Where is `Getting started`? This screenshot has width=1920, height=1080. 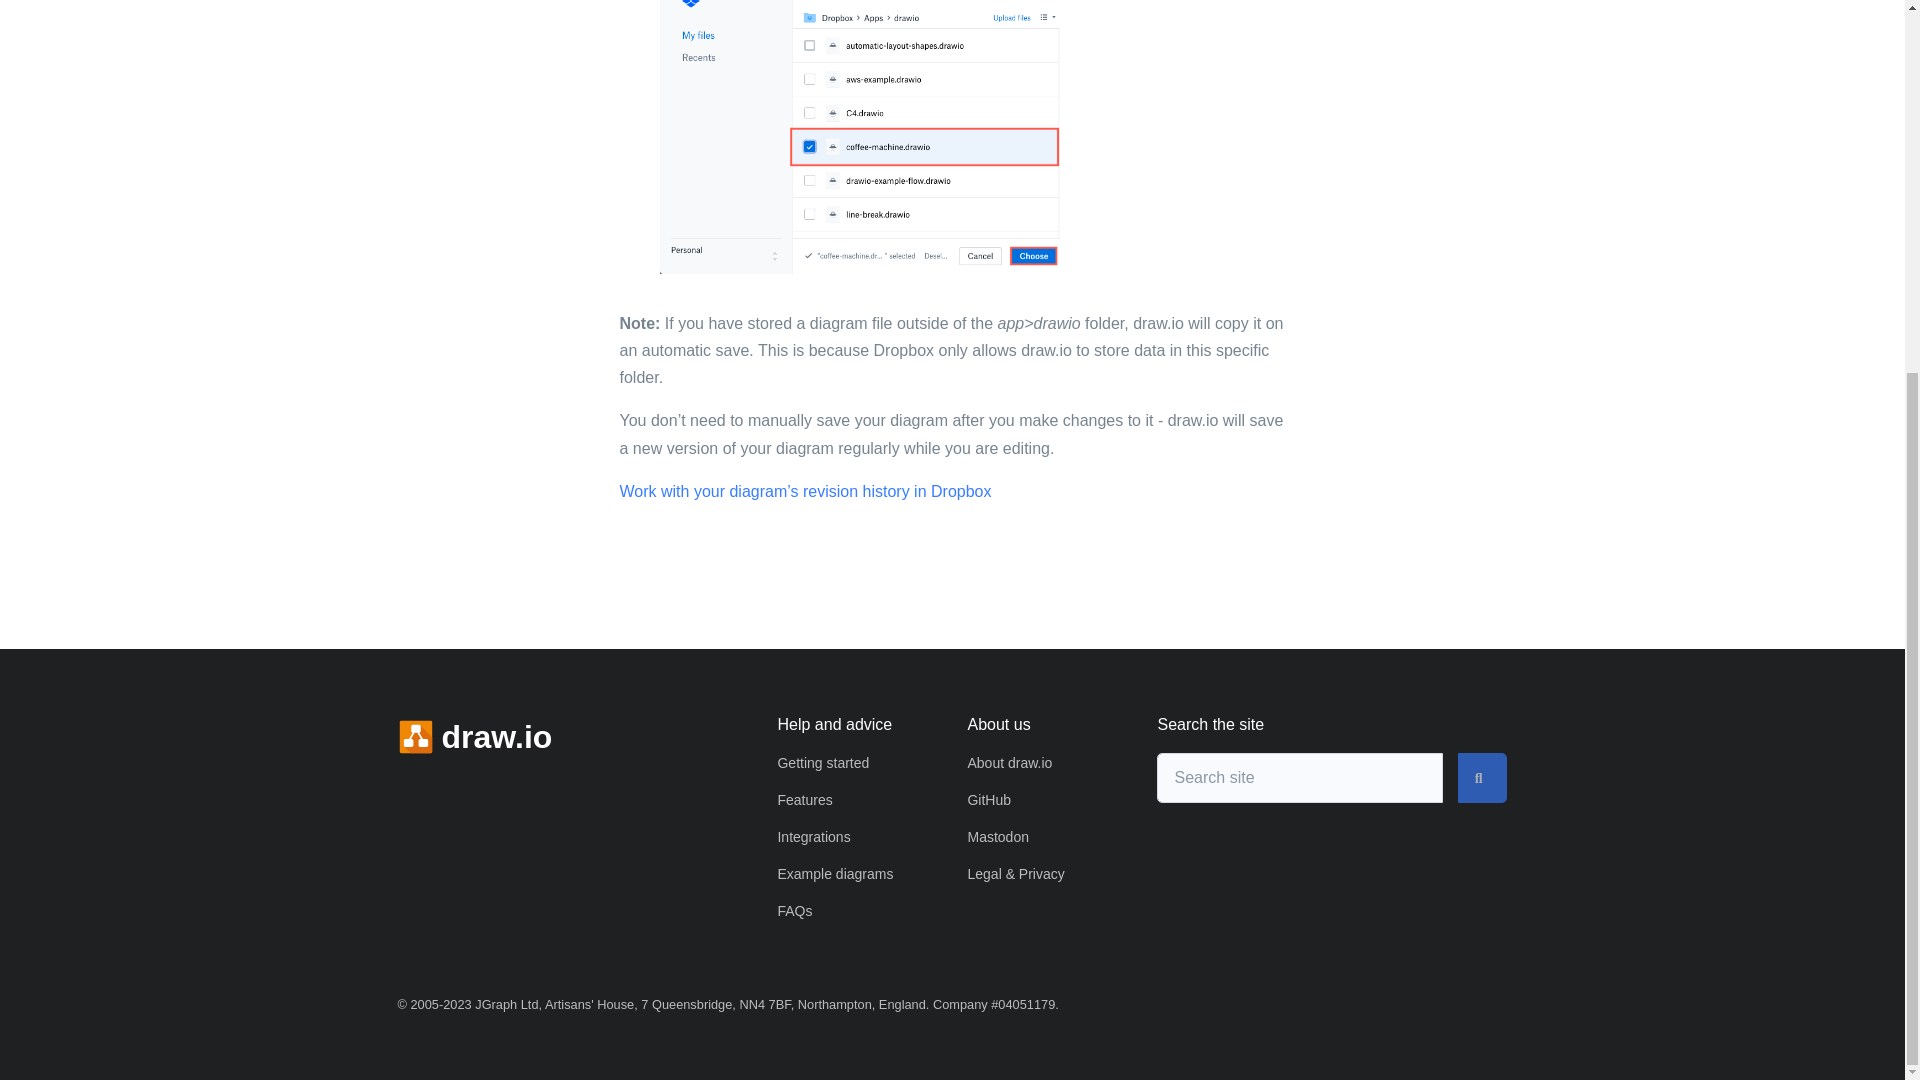 Getting started is located at coordinates (823, 762).